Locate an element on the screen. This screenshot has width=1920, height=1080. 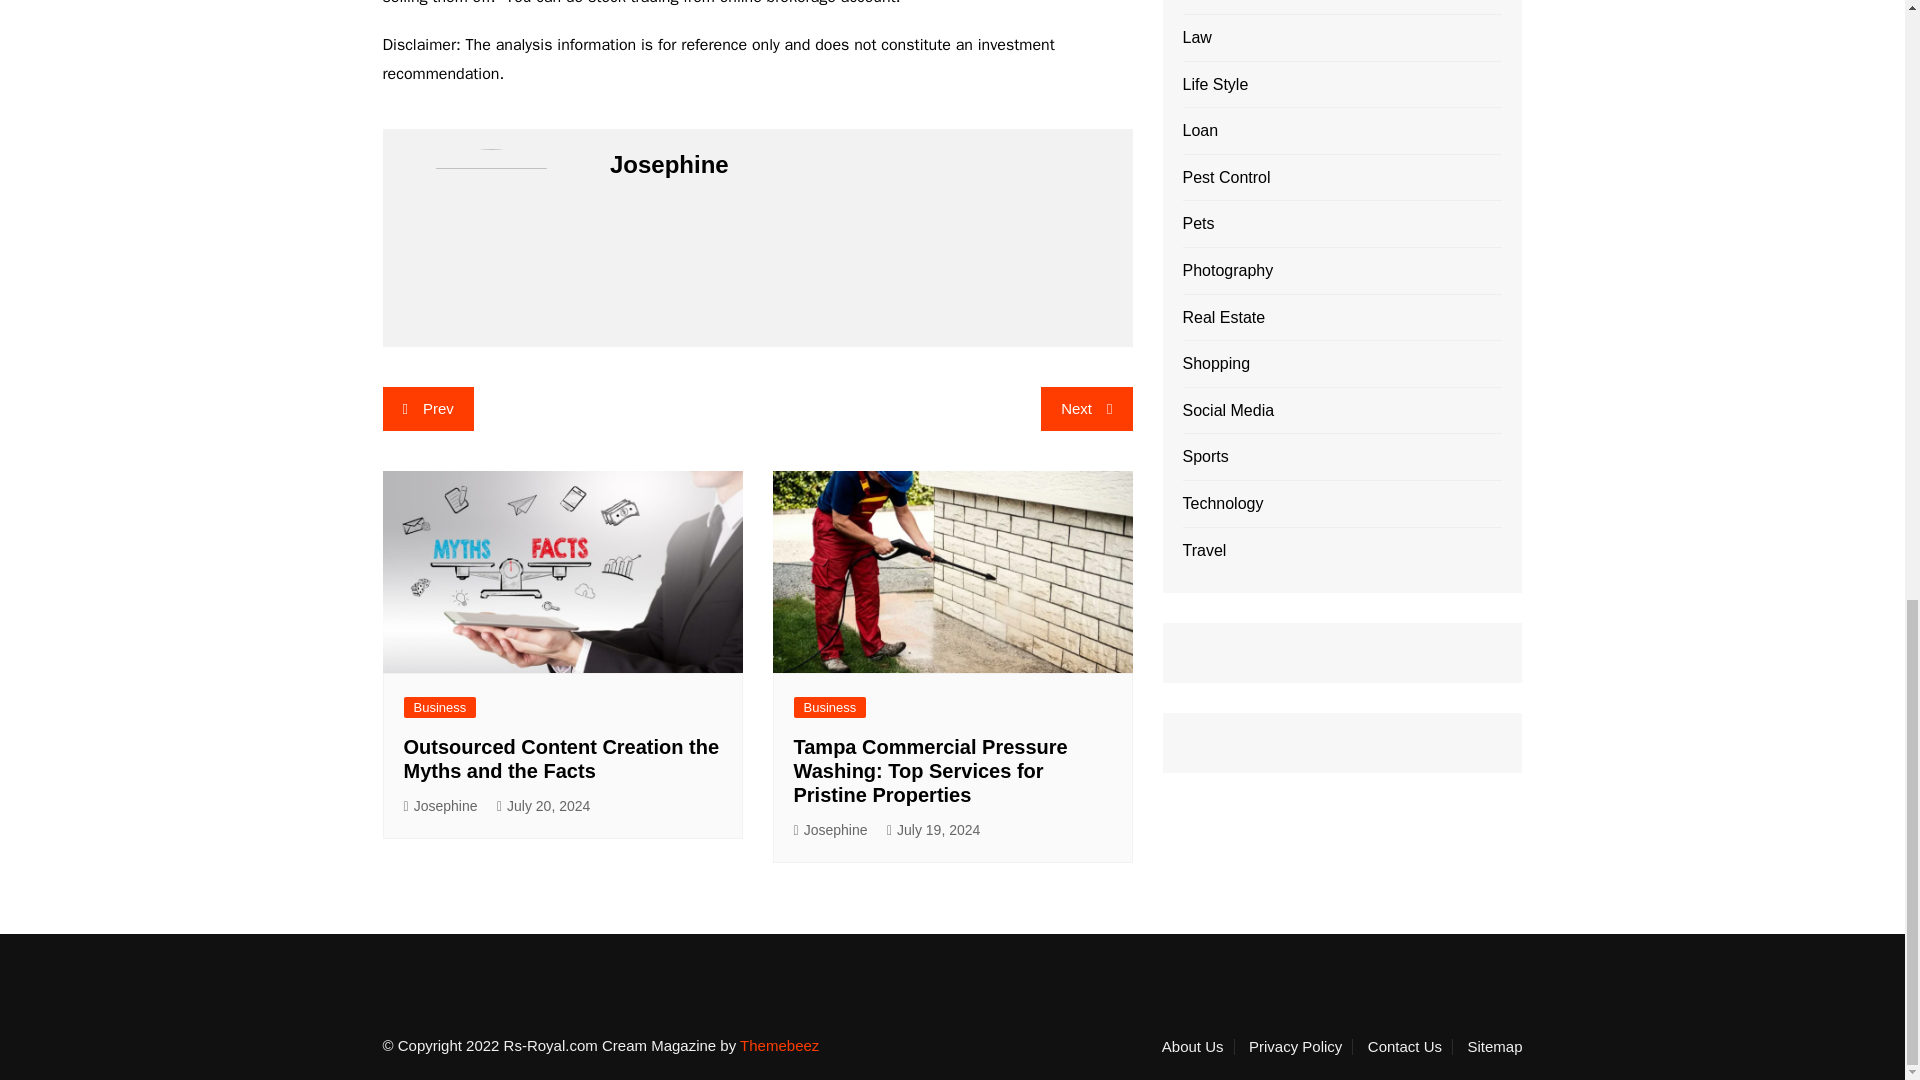
Josephine is located at coordinates (440, 806).